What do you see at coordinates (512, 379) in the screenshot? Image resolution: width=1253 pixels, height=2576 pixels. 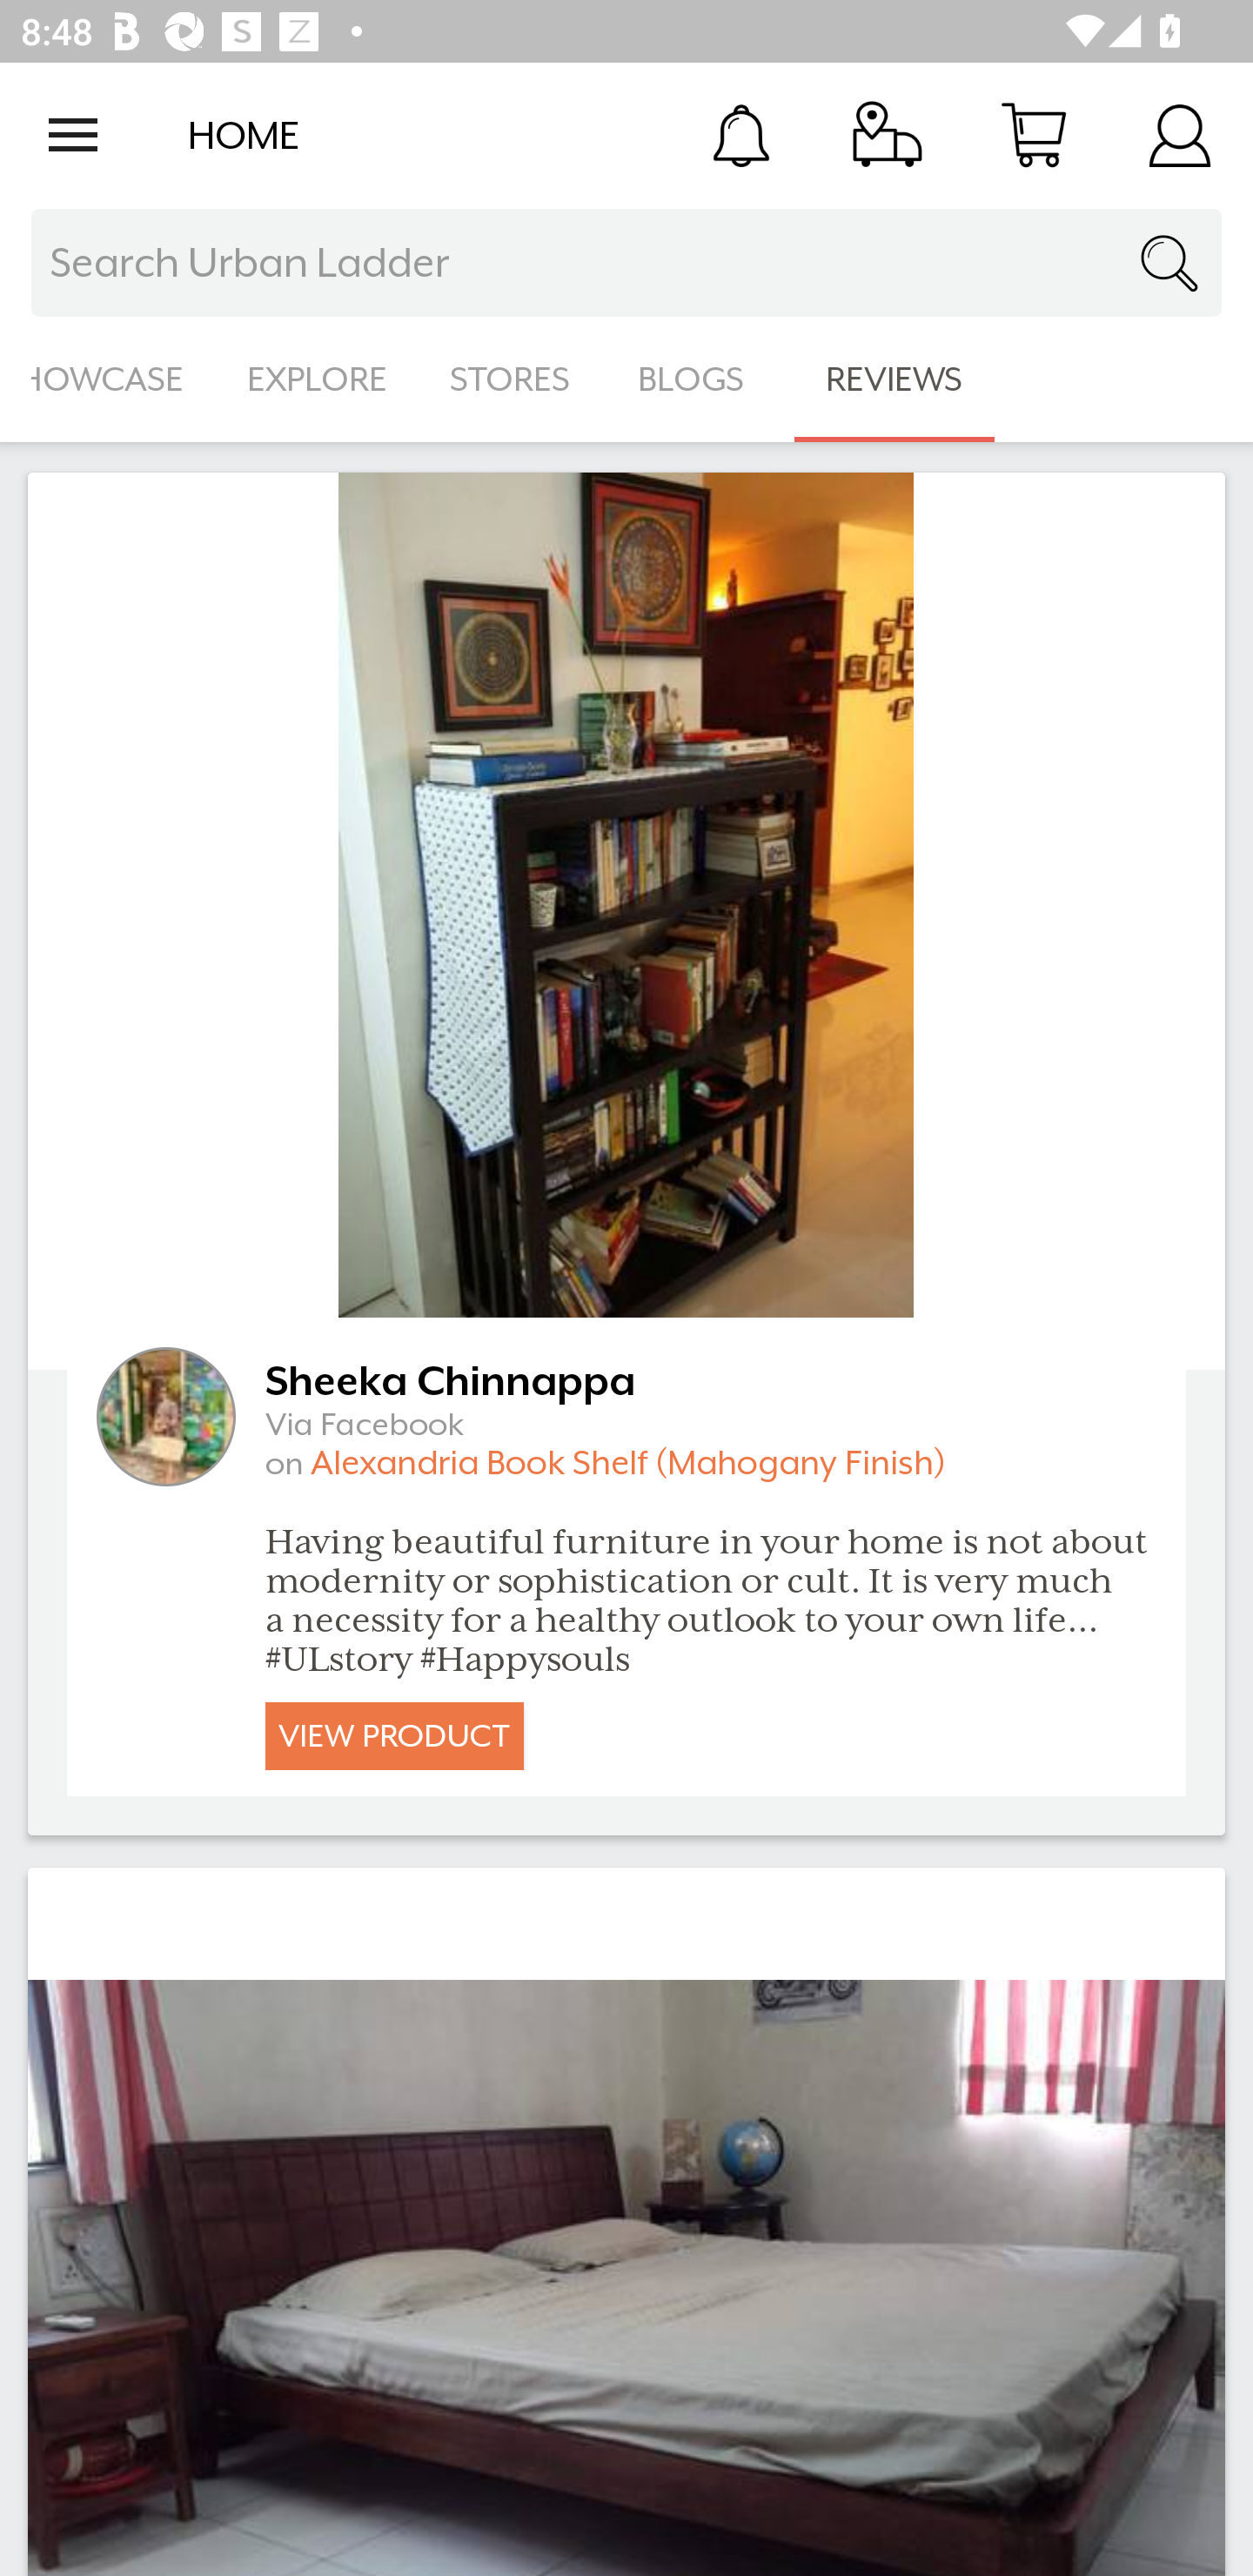 I see `STORES` at bounding box center [512, 379].